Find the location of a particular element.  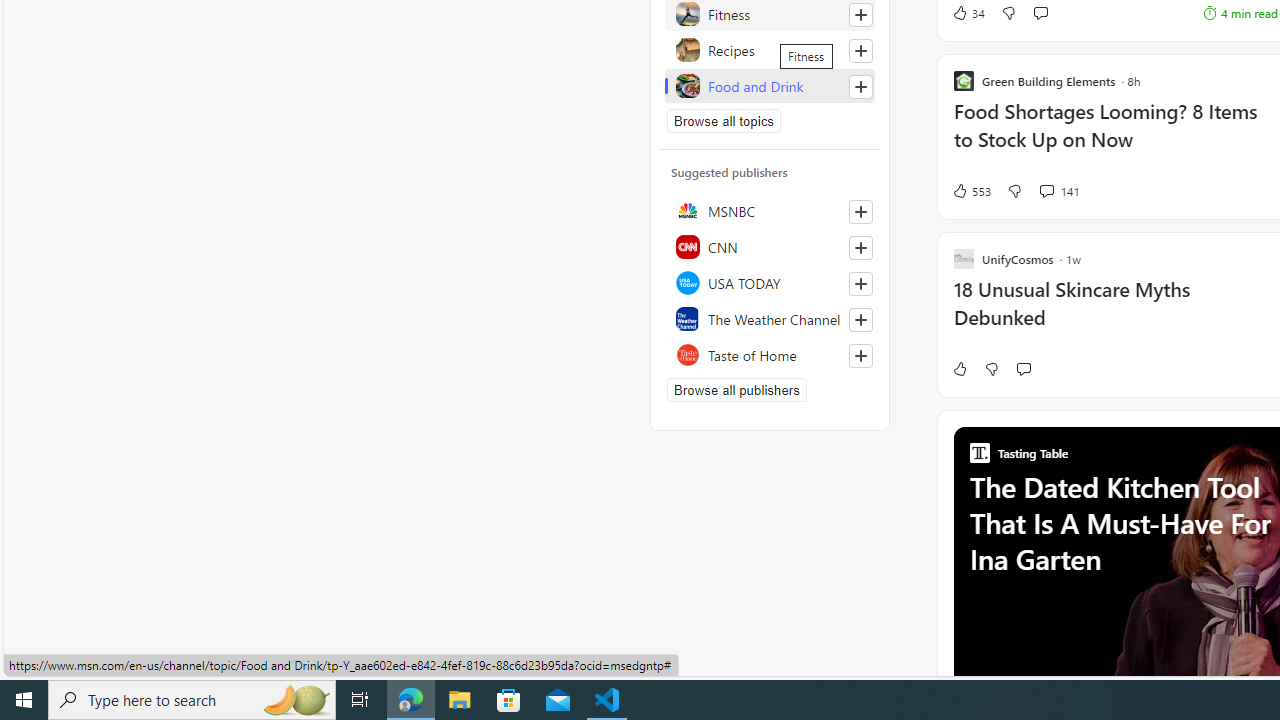

MSNBC is located at coordinates (770, 210).